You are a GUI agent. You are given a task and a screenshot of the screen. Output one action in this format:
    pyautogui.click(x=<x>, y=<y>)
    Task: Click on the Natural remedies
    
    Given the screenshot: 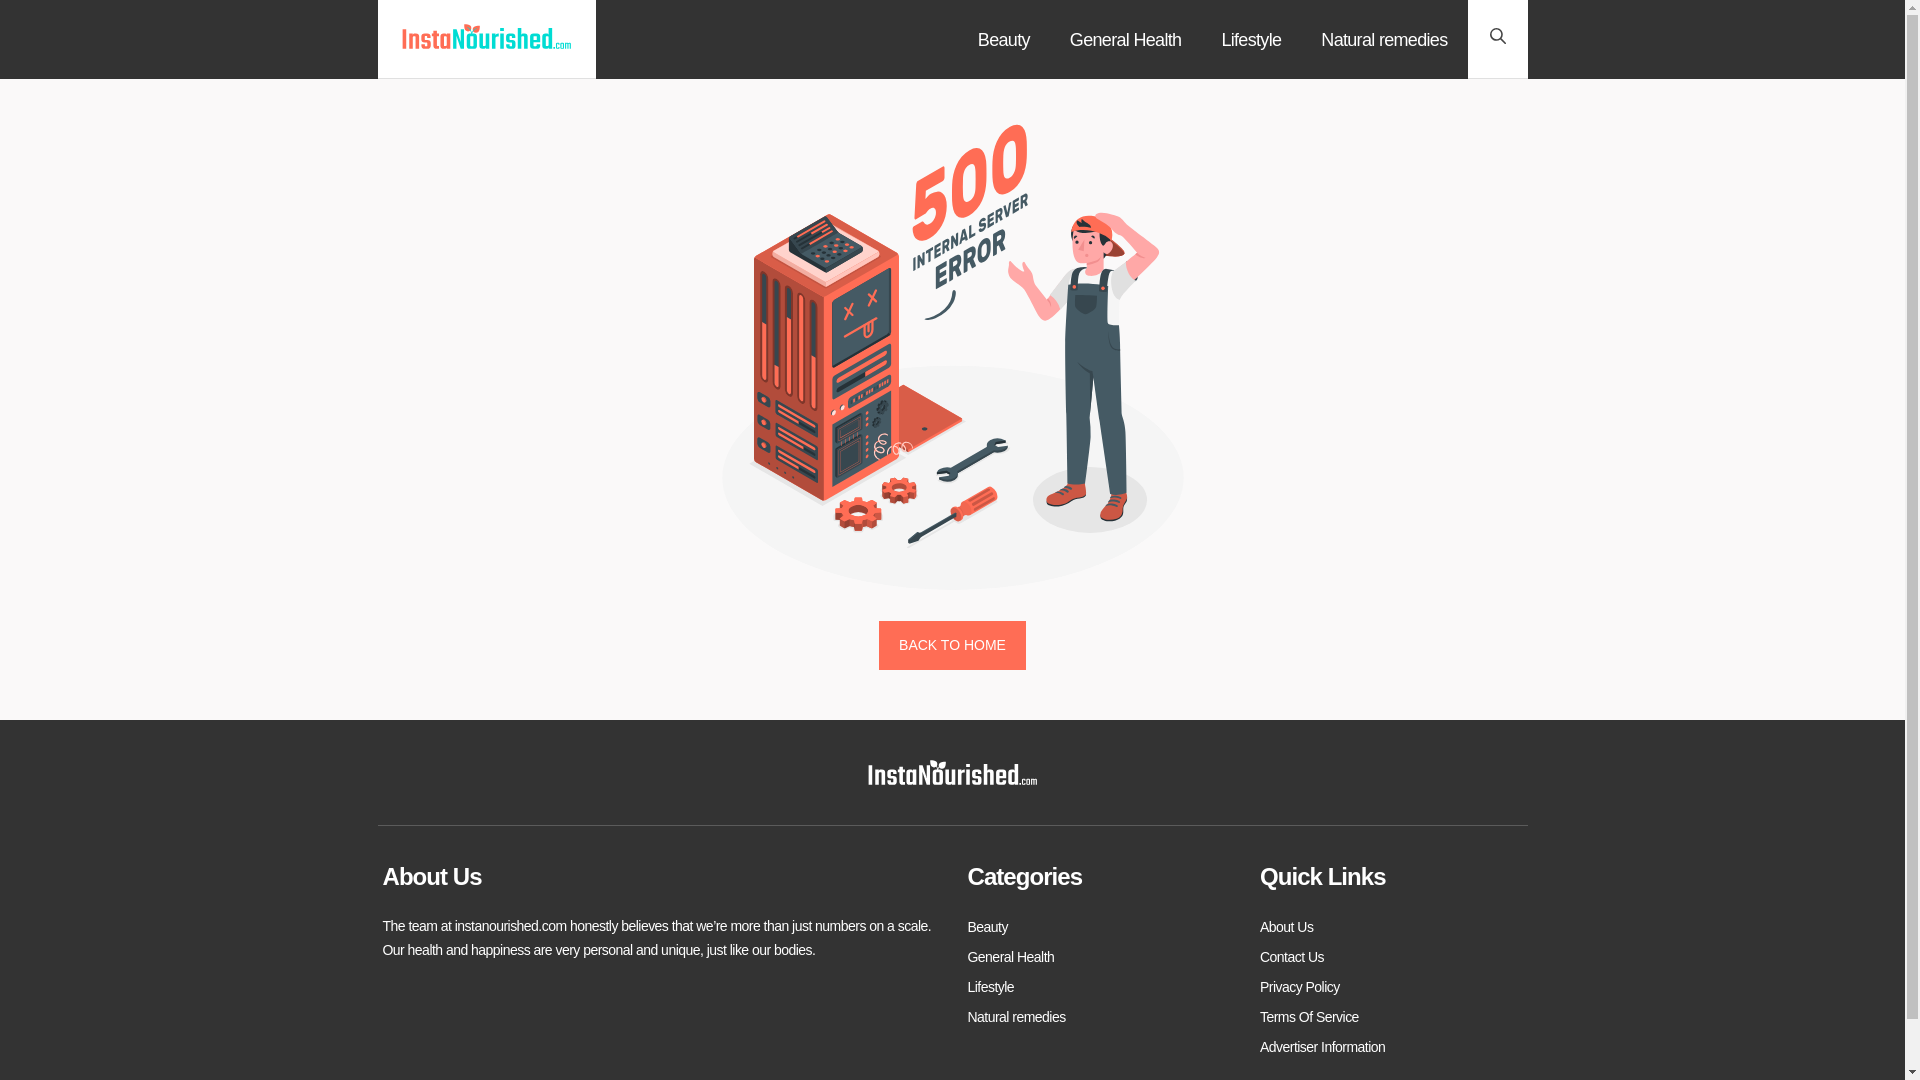 What is the action you would take?
    pyautogui.click(x=1384, y=40)
    